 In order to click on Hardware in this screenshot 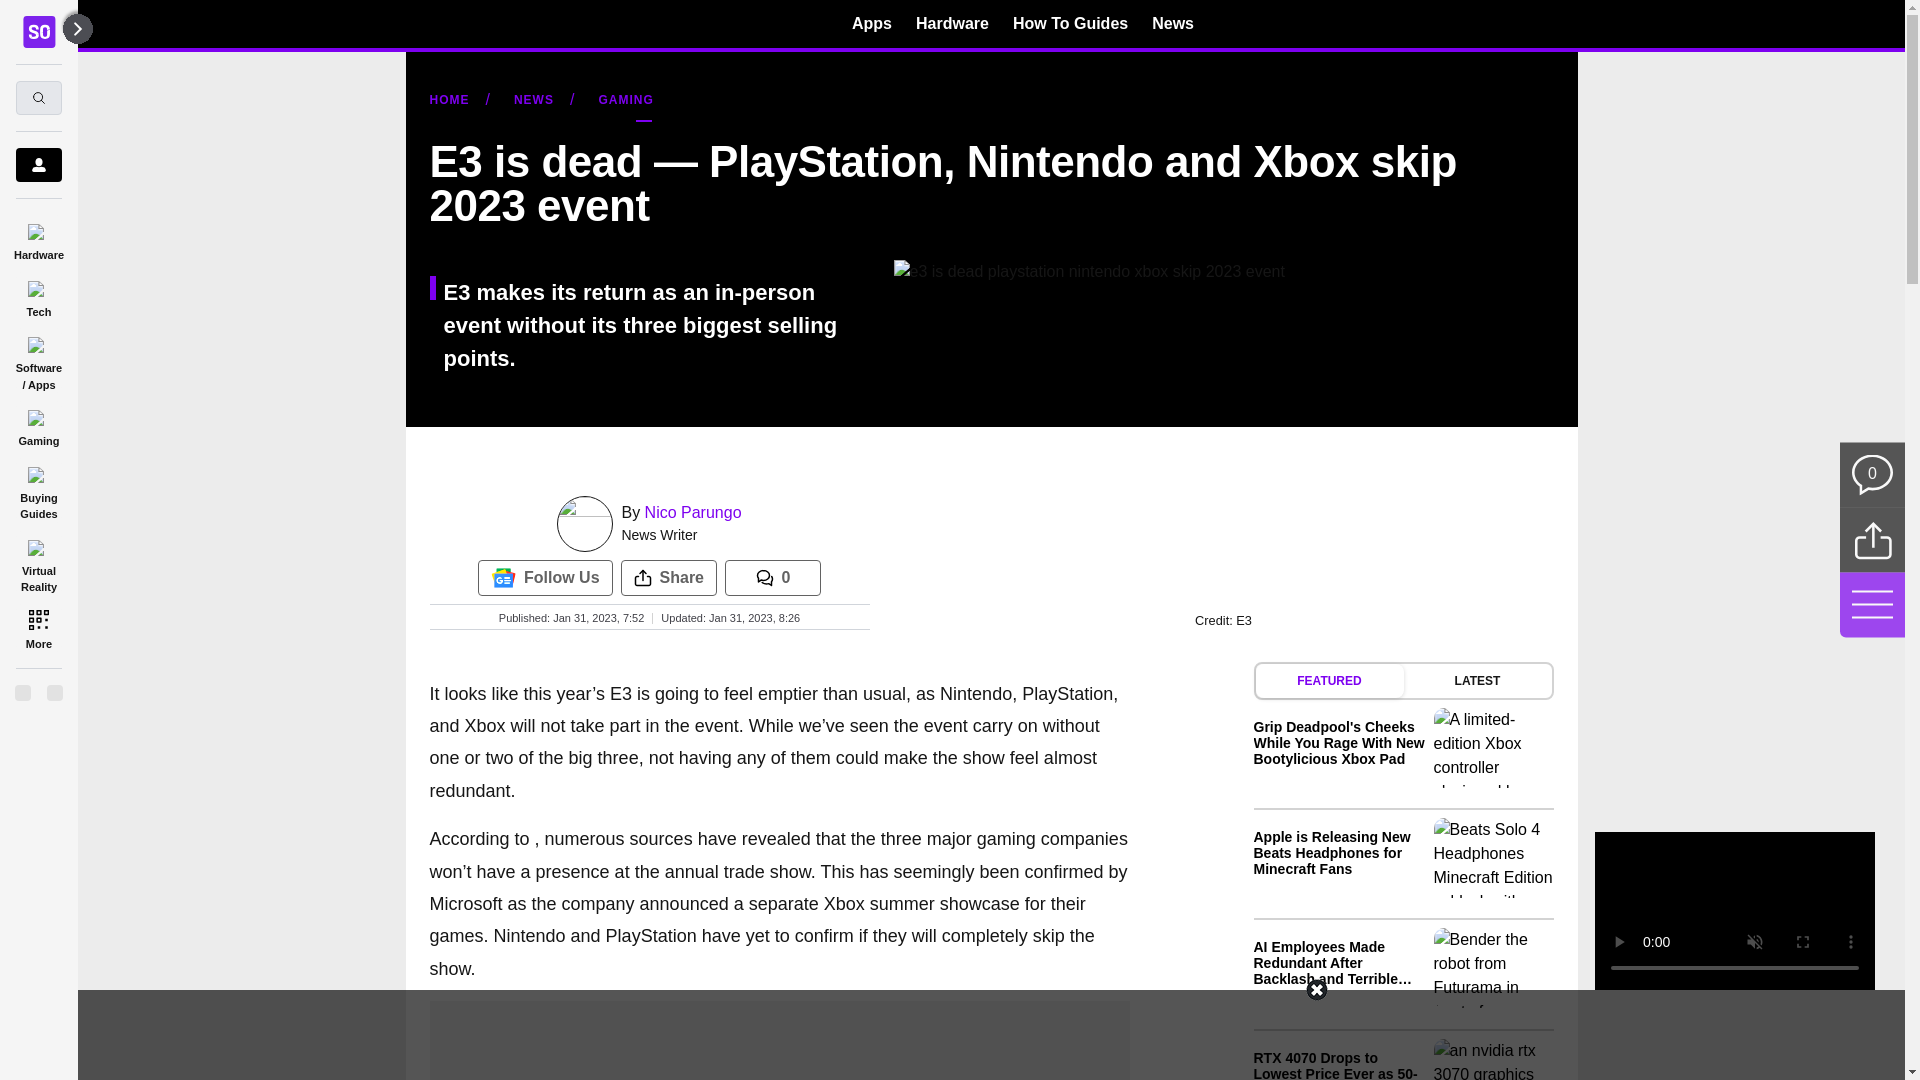, I will do `click(38, 238)`.